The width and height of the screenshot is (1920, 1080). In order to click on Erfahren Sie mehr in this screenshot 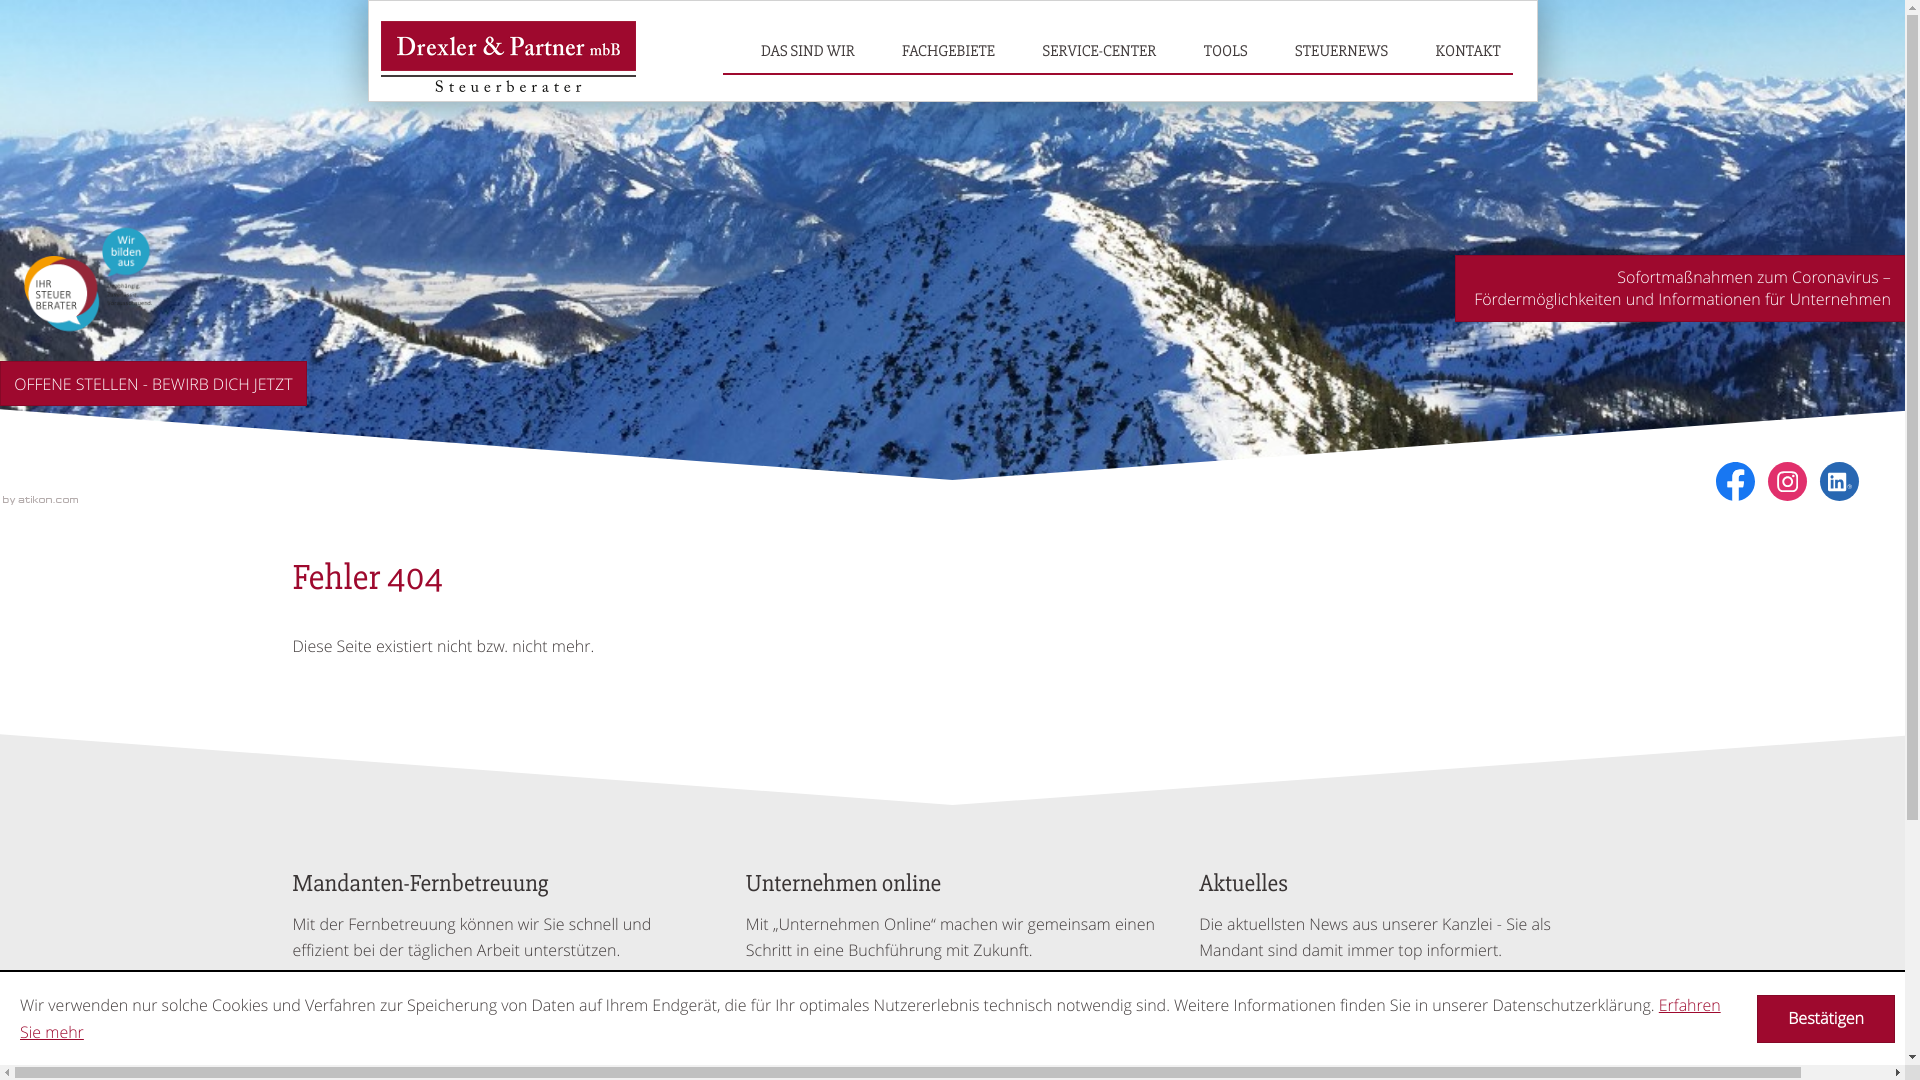, I will do `click(870, 1018)`.